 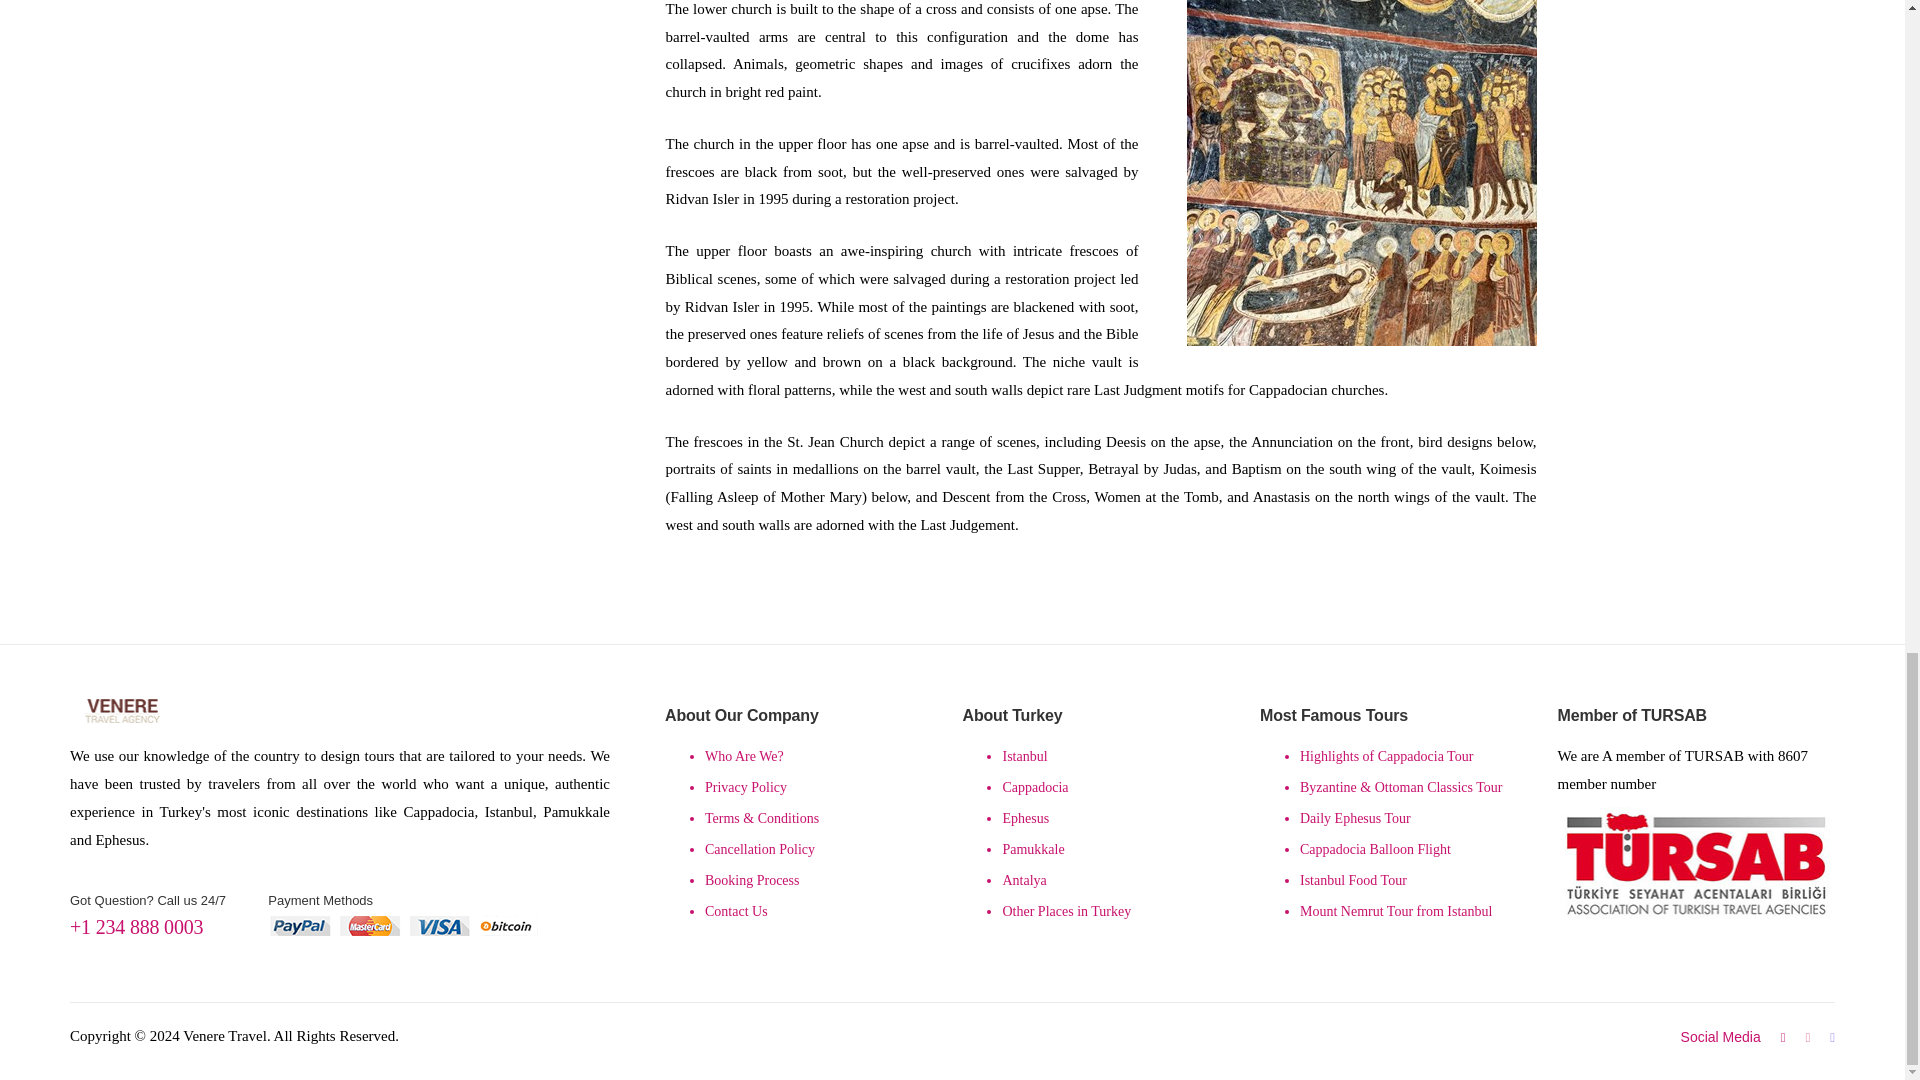 What do you see at coordinates (122, 710) in the screenshot?
I see `Cappadocia and Turkey Tours` at bounding box center [122, 710].